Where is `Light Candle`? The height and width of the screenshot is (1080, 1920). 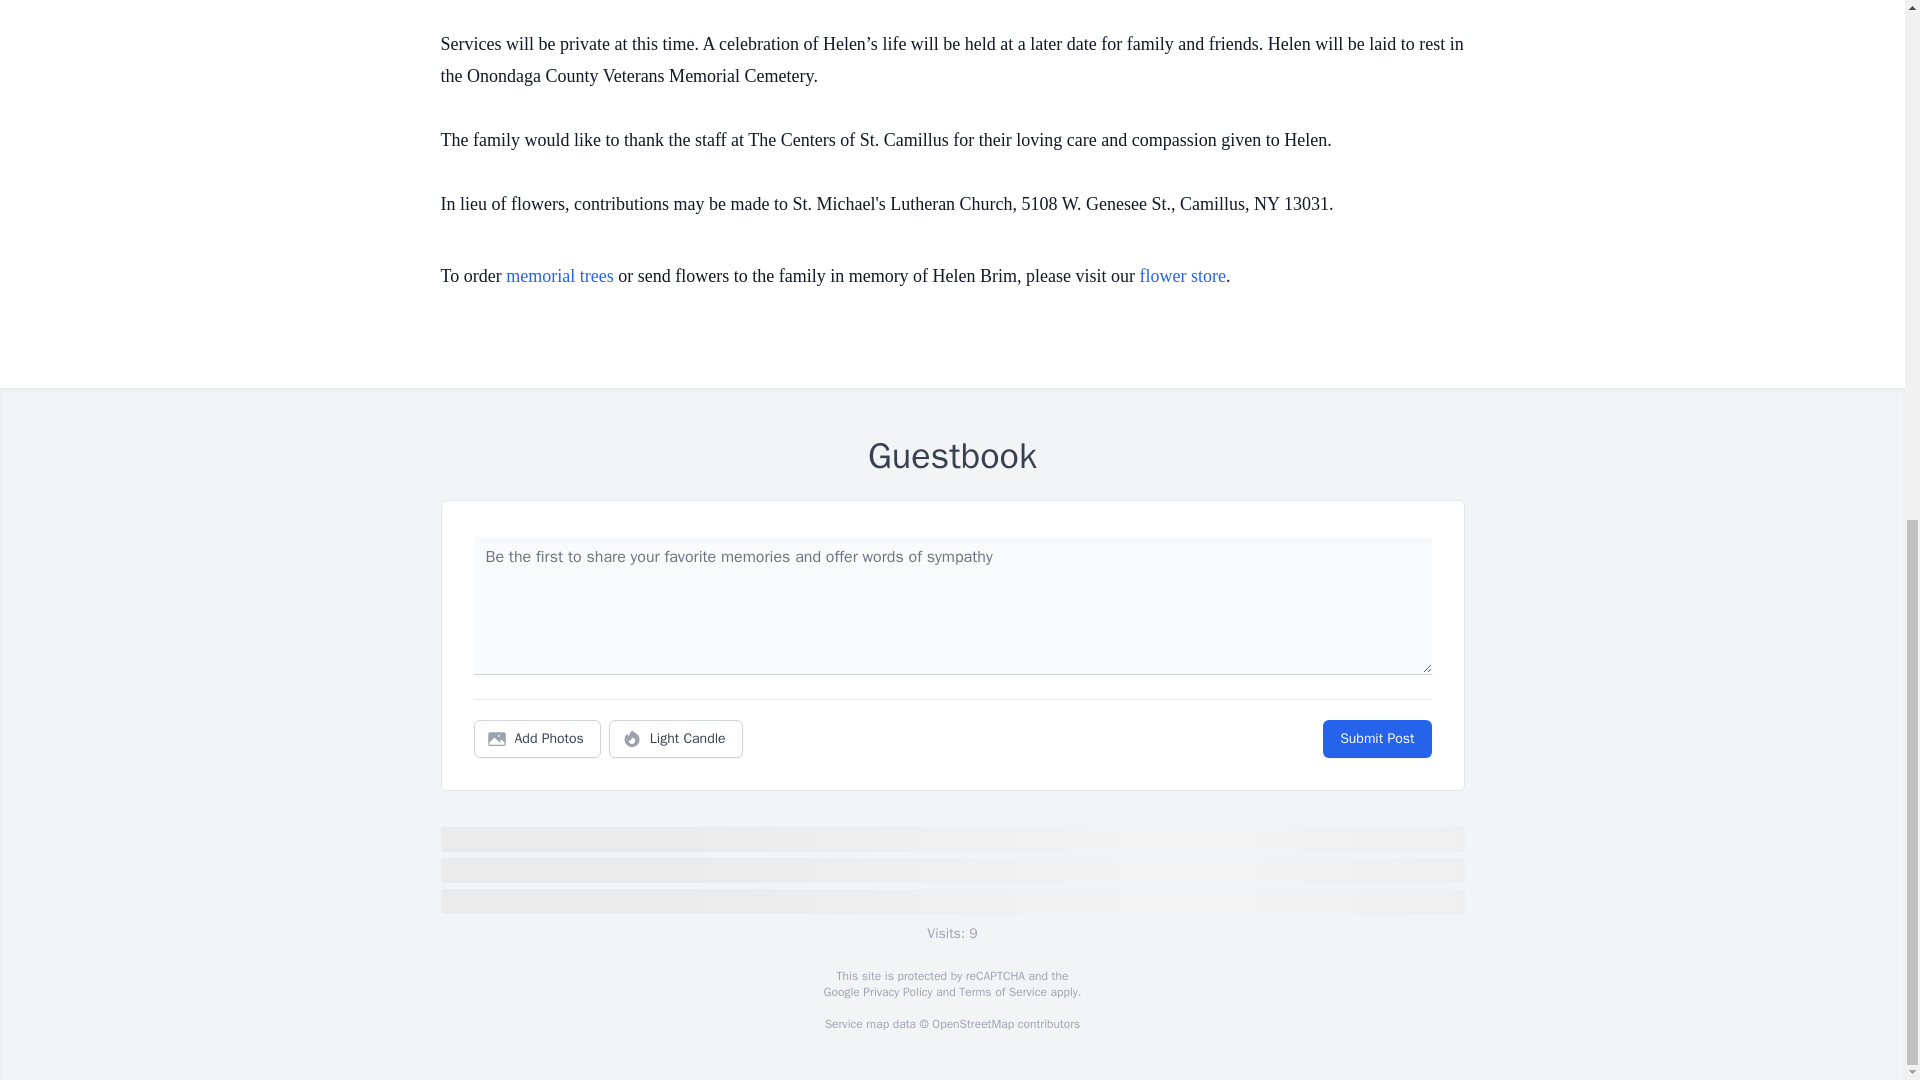 Light Candle is located at coordinates (676, 739).